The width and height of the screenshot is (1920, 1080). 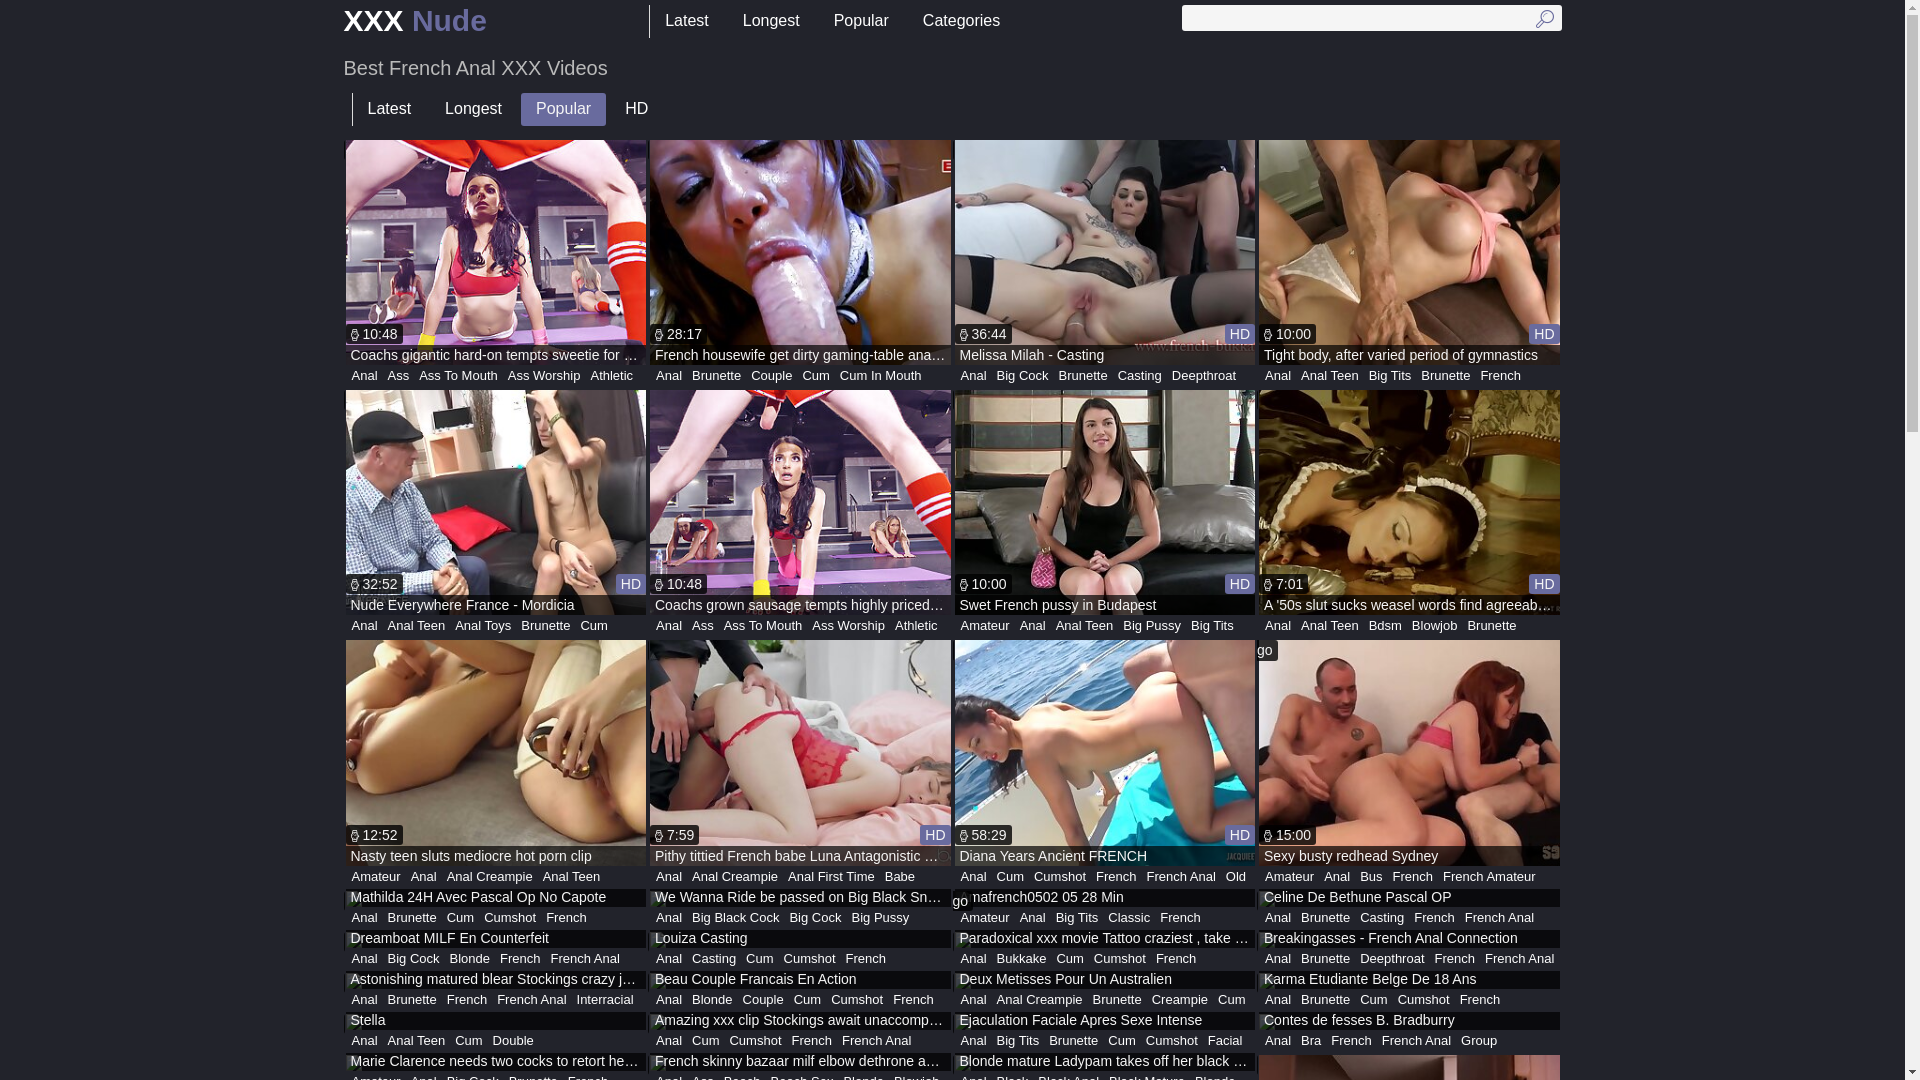 I want to click on Anal, so click(x=1337, y=877).